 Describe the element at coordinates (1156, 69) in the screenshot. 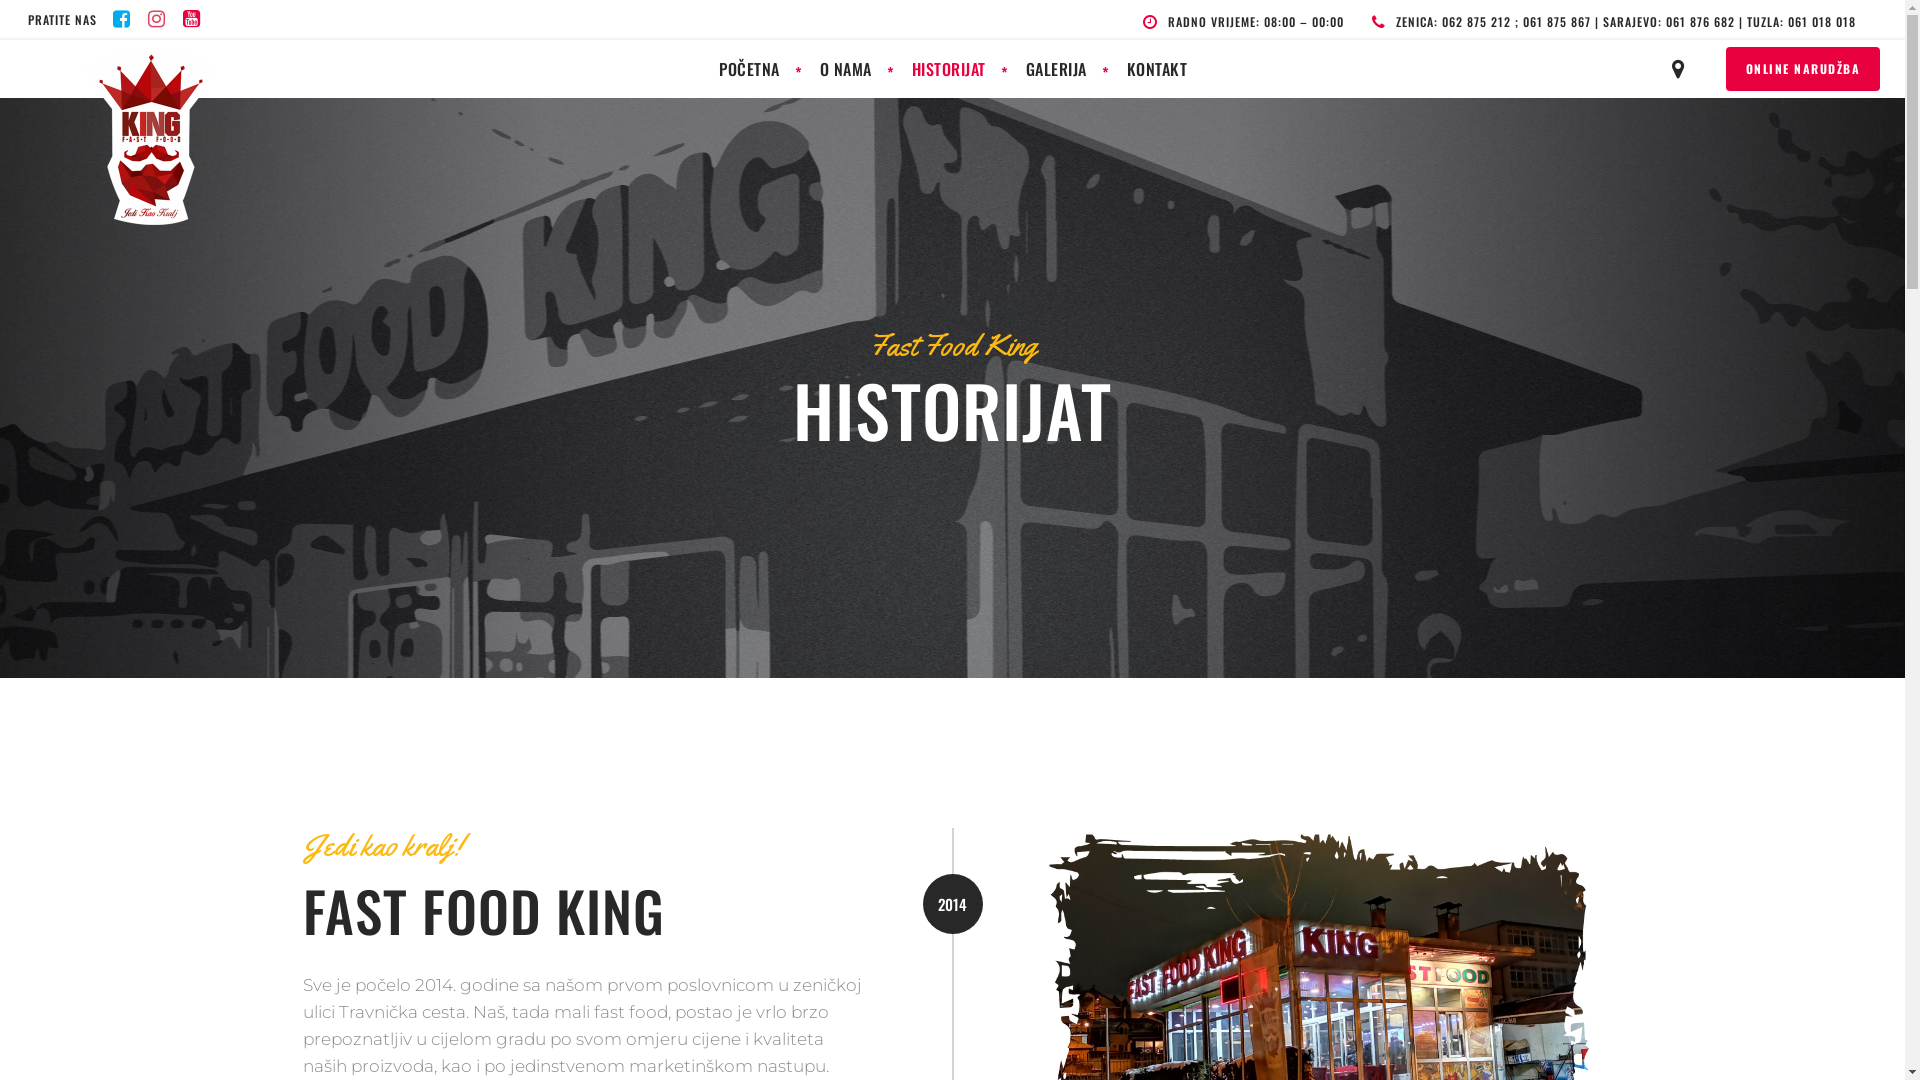

I see `KONTAKT` at that location.